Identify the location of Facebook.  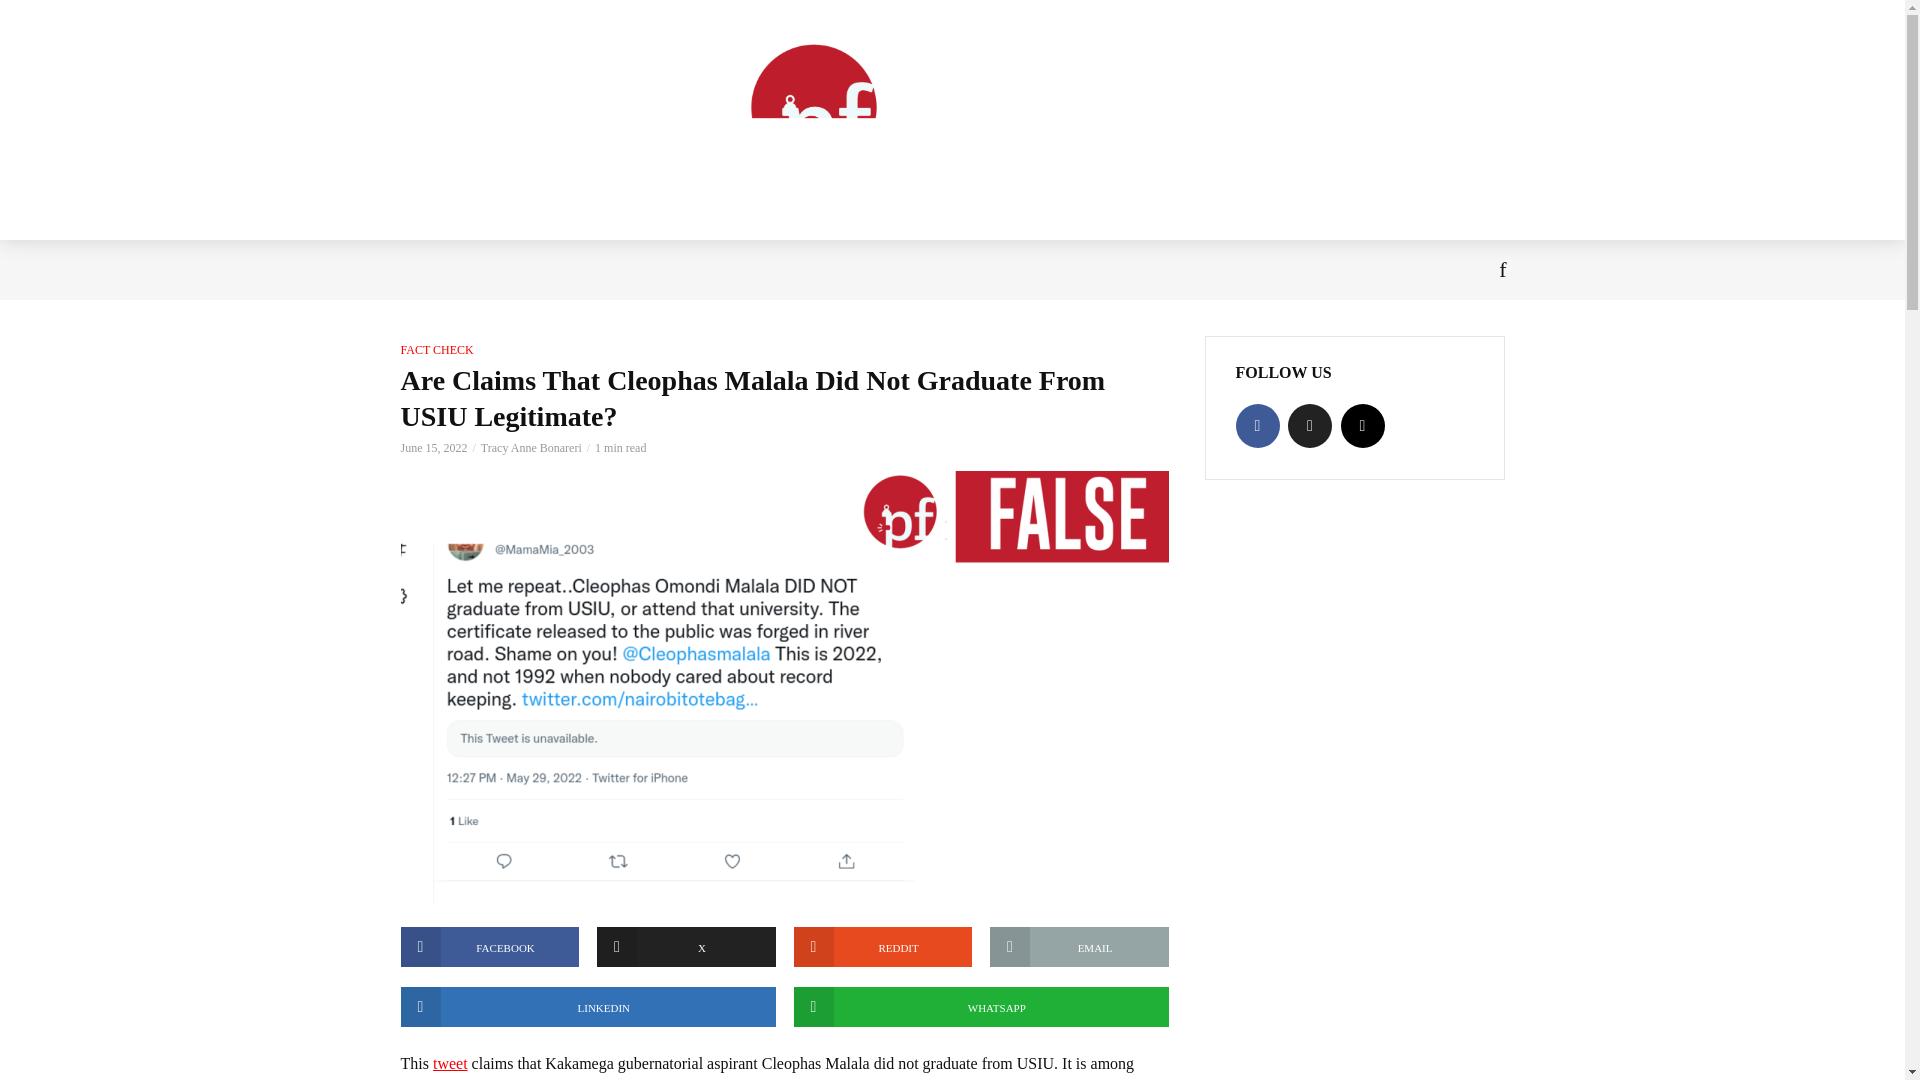
(1258, 426).